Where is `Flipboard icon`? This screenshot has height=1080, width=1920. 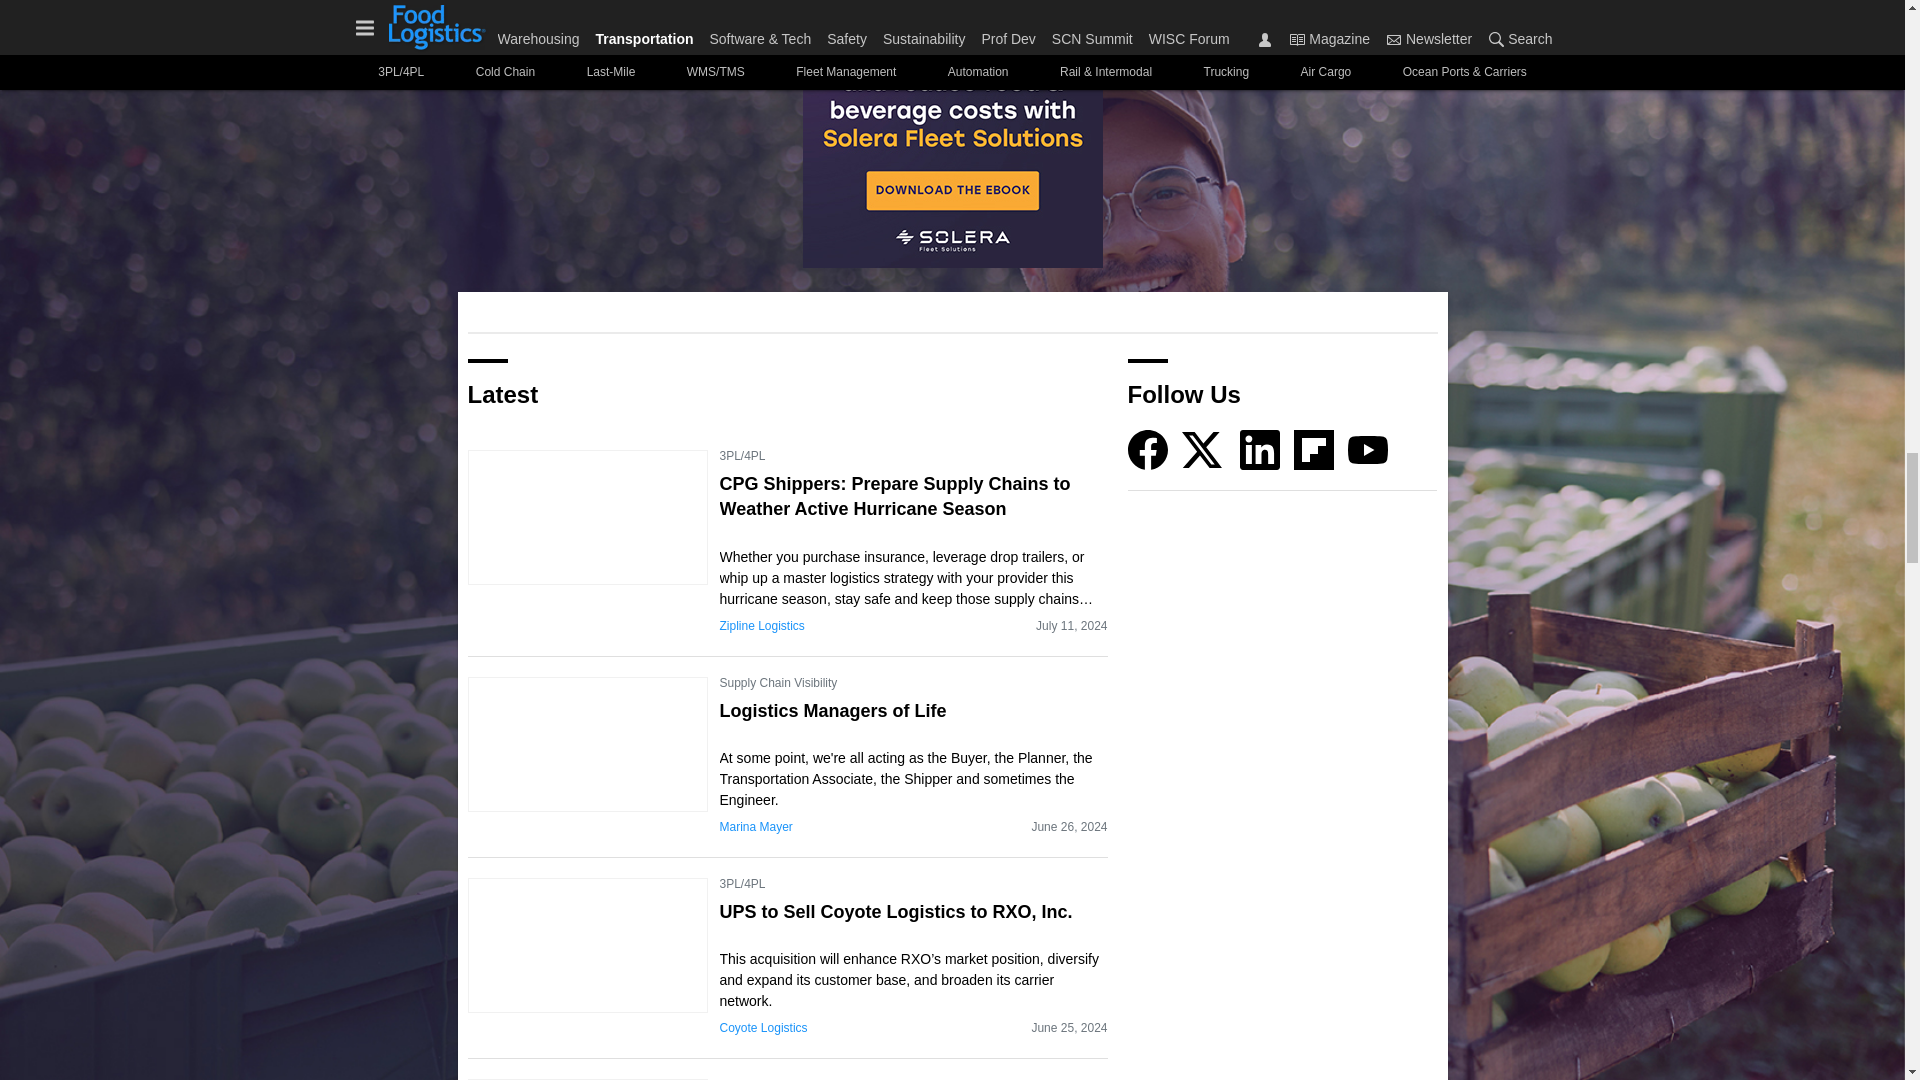 Flipboard icon is located at coordinates (1314, 449).